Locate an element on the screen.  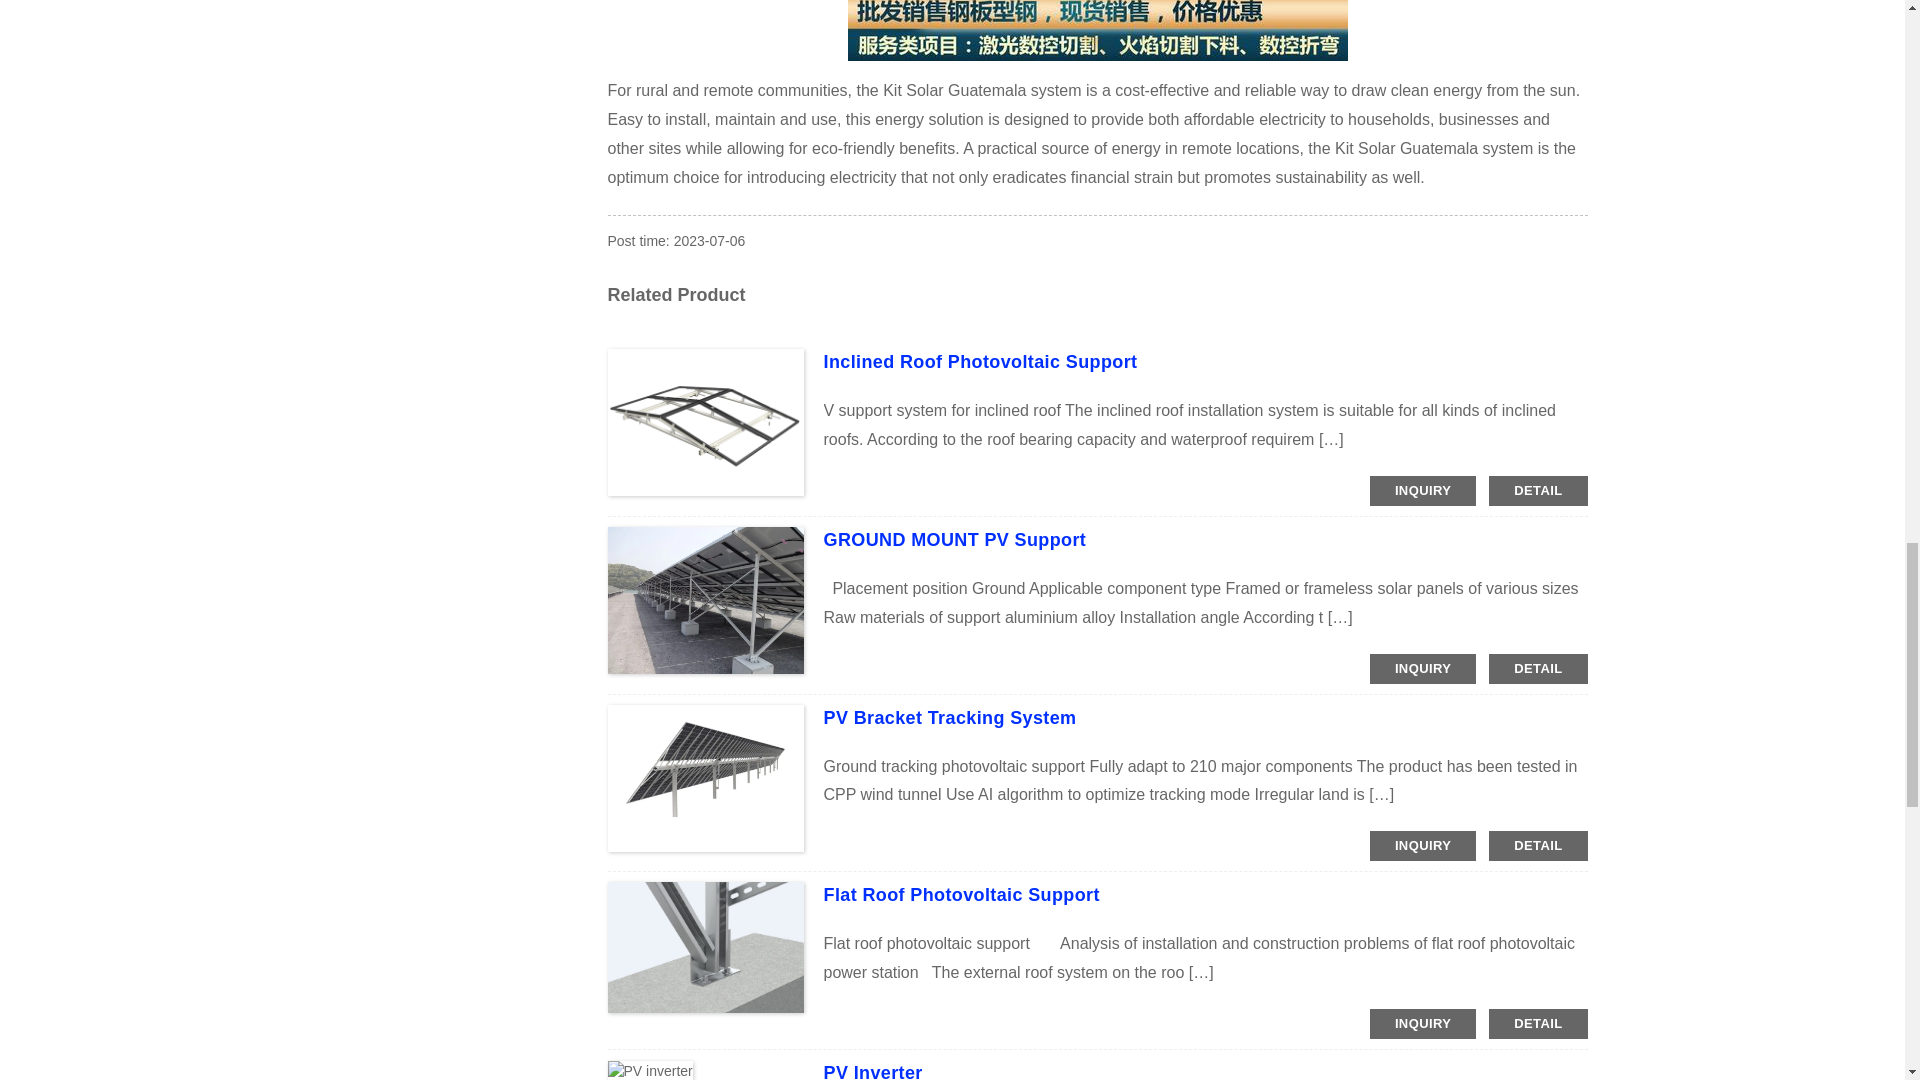
DETAIL is located at coordinates (1538, 1023).